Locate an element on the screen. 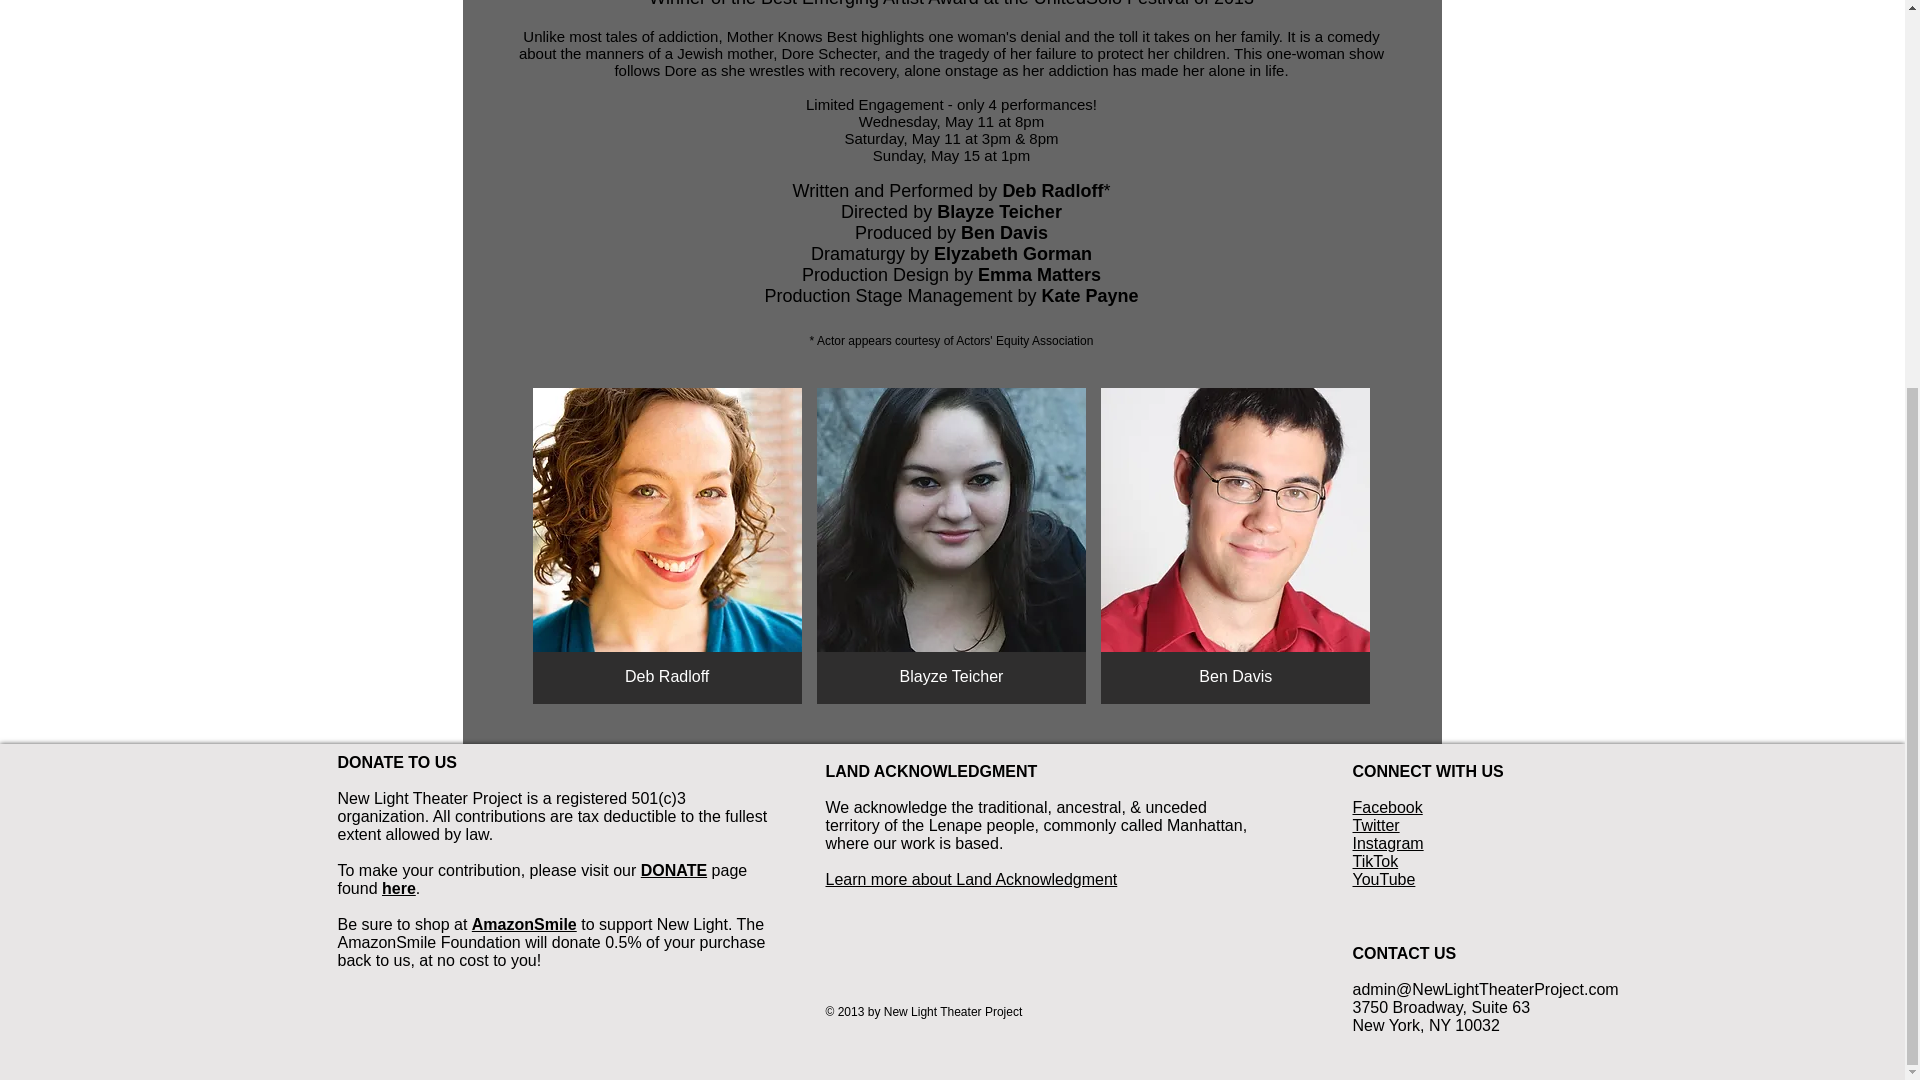  Instagram is located at coordinates (1386, 843).